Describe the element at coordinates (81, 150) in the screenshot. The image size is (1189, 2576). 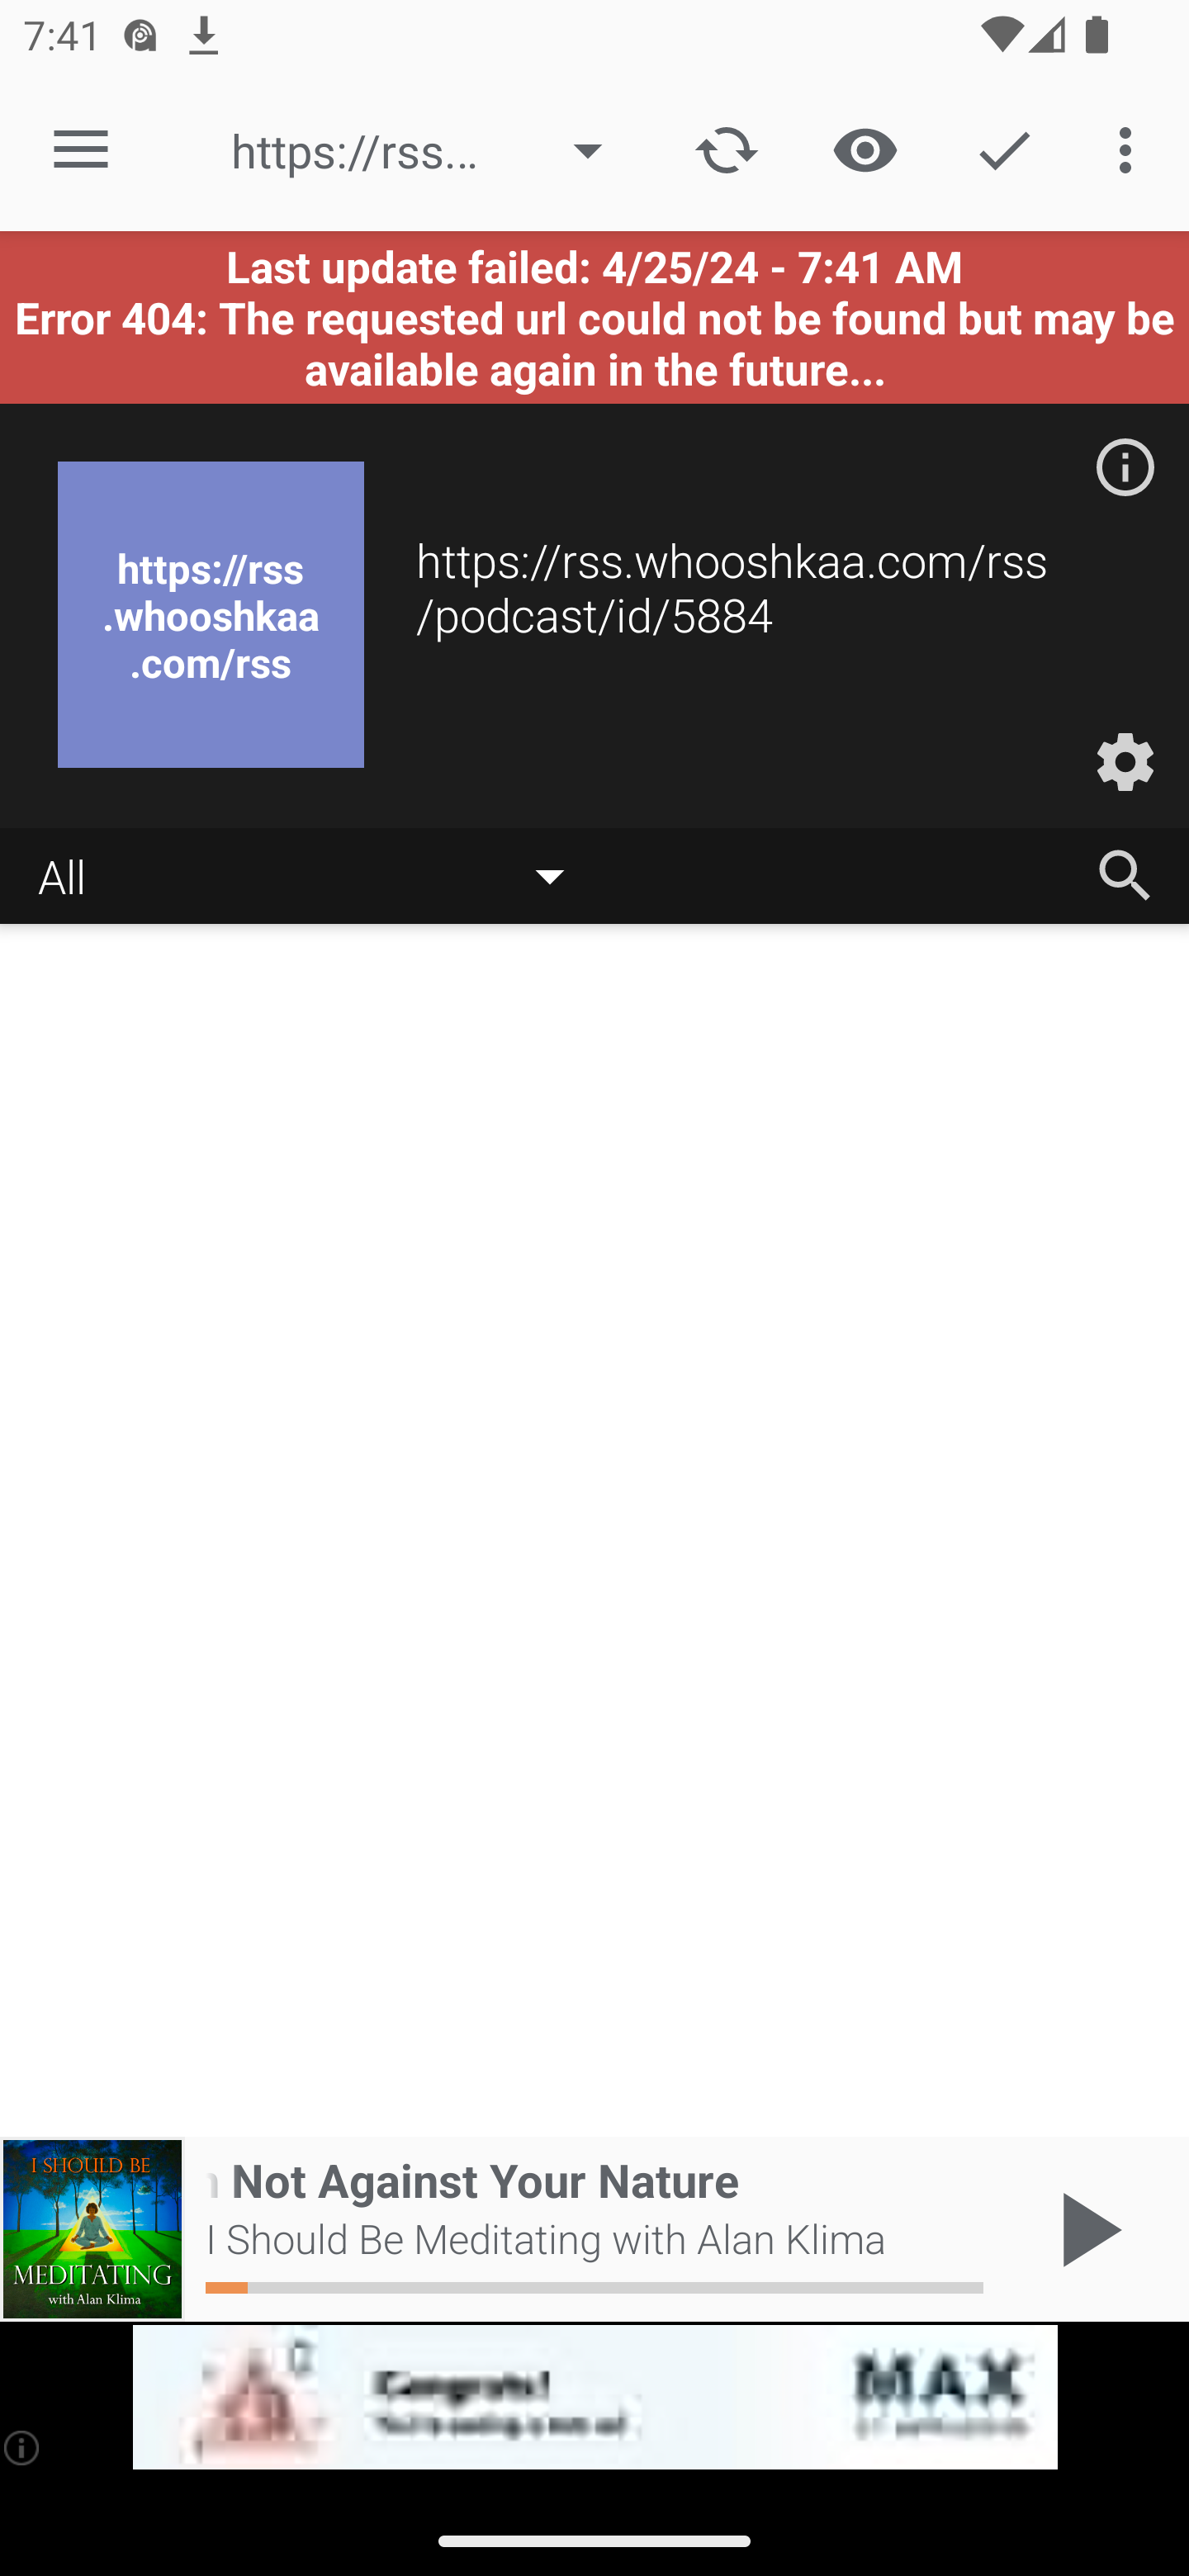
I see `Open navigation sidebar` at that location.